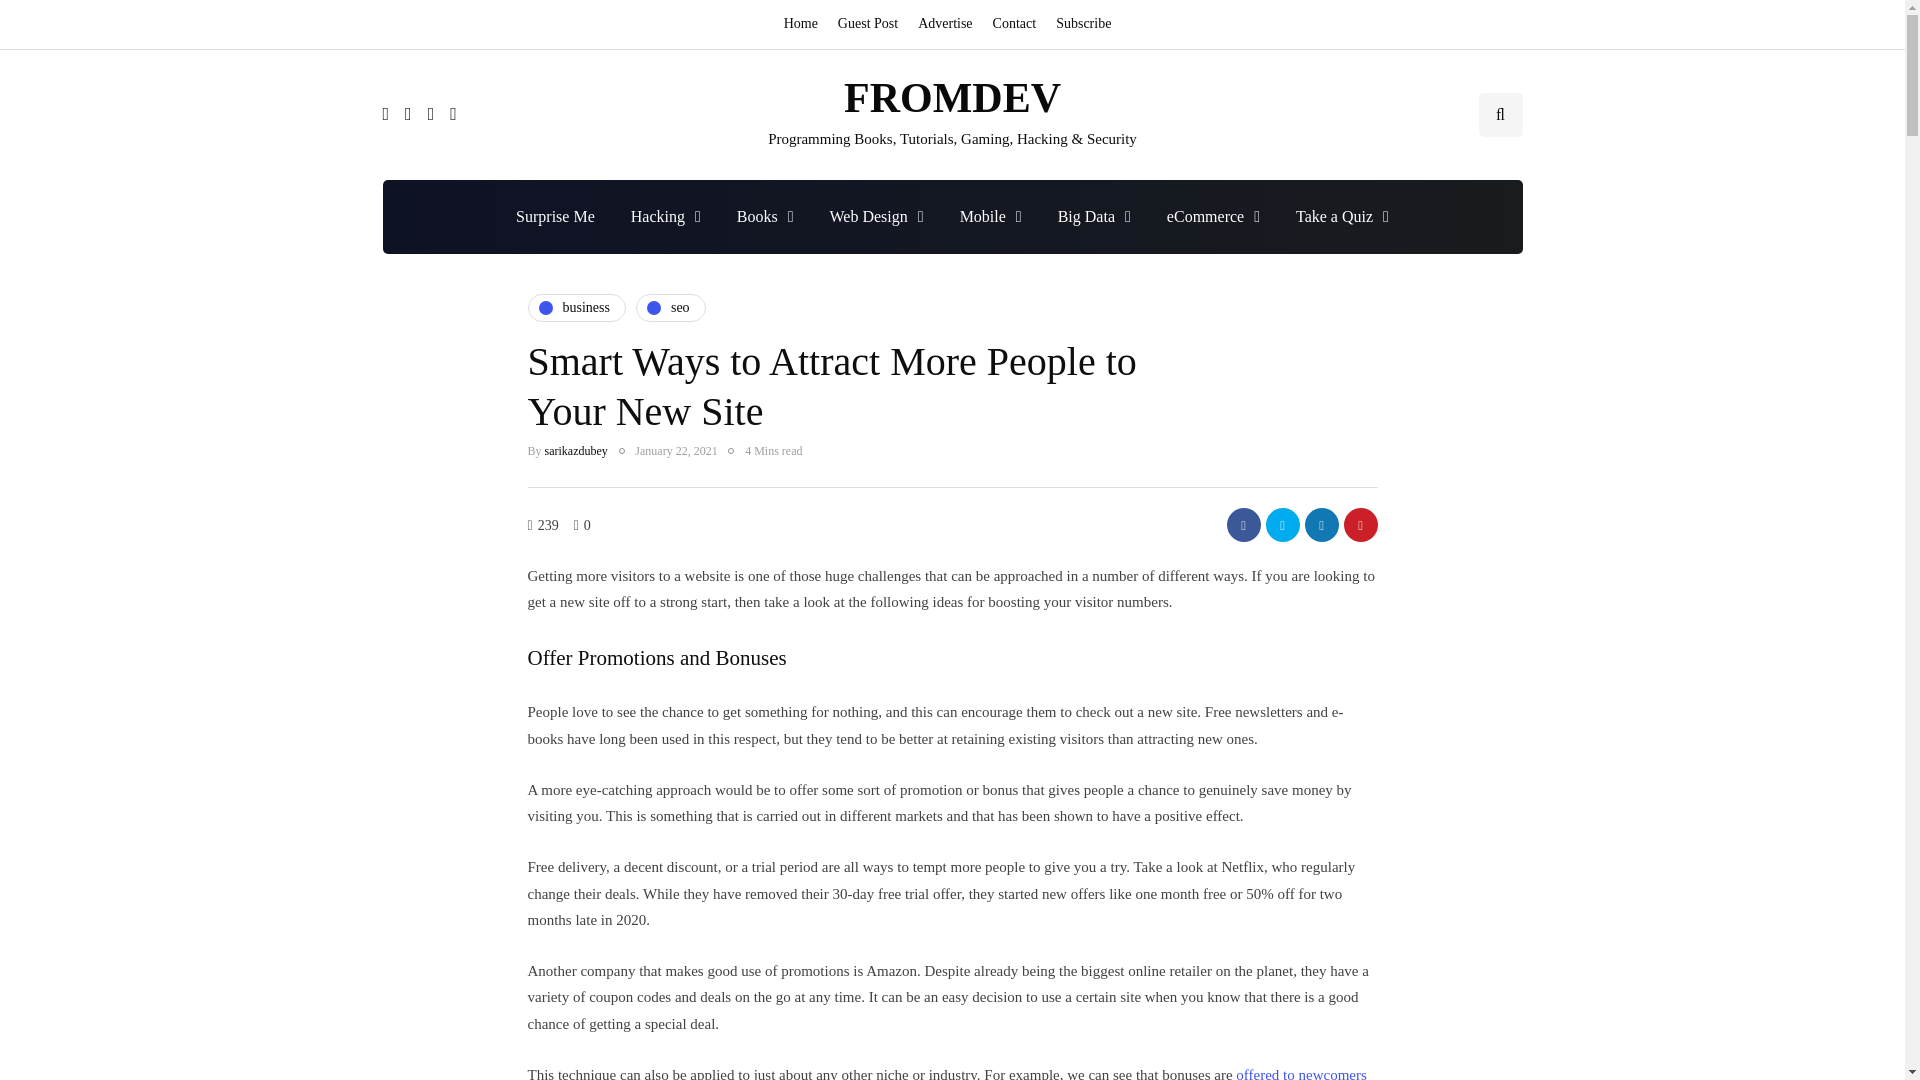 Image resolution: width=1920 pixels, height=1080 pixels. Describe the element at coordinates (765, 216) in the screenshot. I see `Books` at that location.